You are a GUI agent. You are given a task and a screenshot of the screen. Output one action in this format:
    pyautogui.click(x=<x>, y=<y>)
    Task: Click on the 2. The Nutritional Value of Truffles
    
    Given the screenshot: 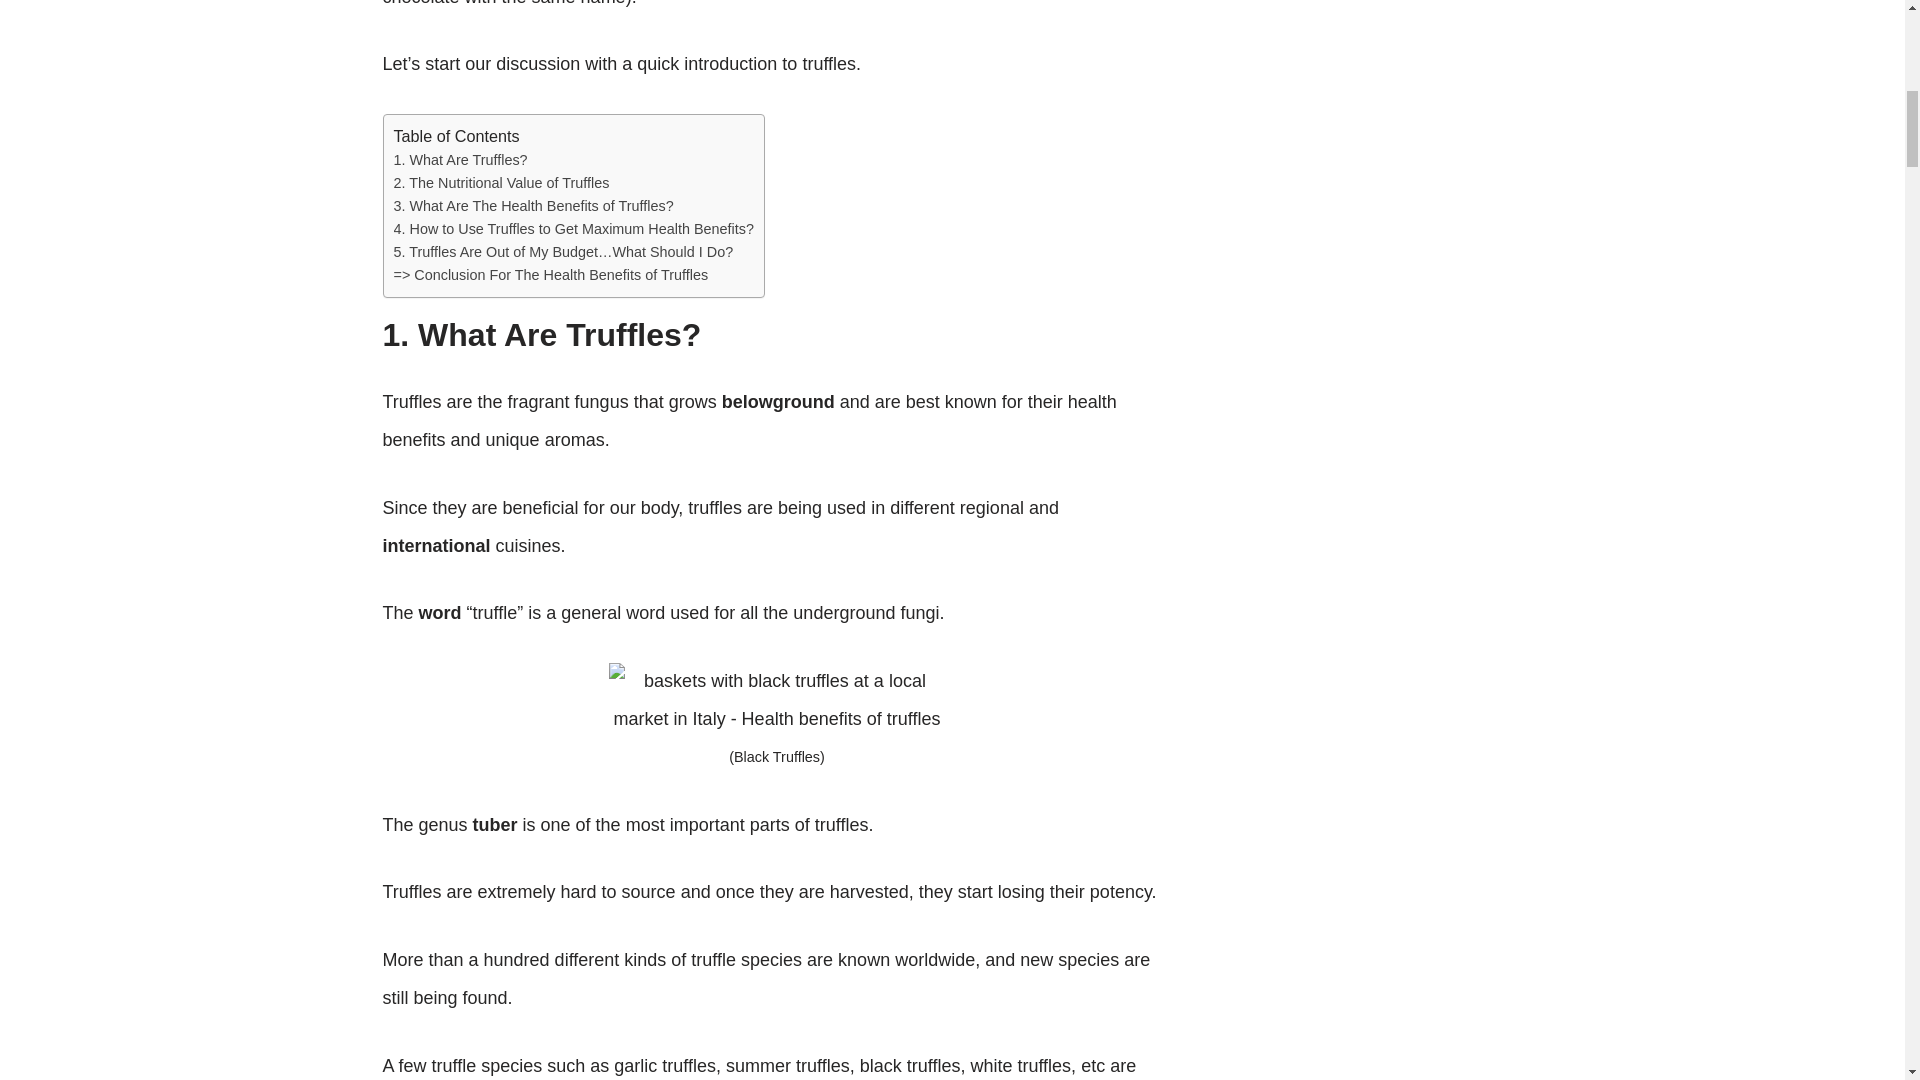 What is the action you would take?
    pyautogui.click(x=502, y=182)
    